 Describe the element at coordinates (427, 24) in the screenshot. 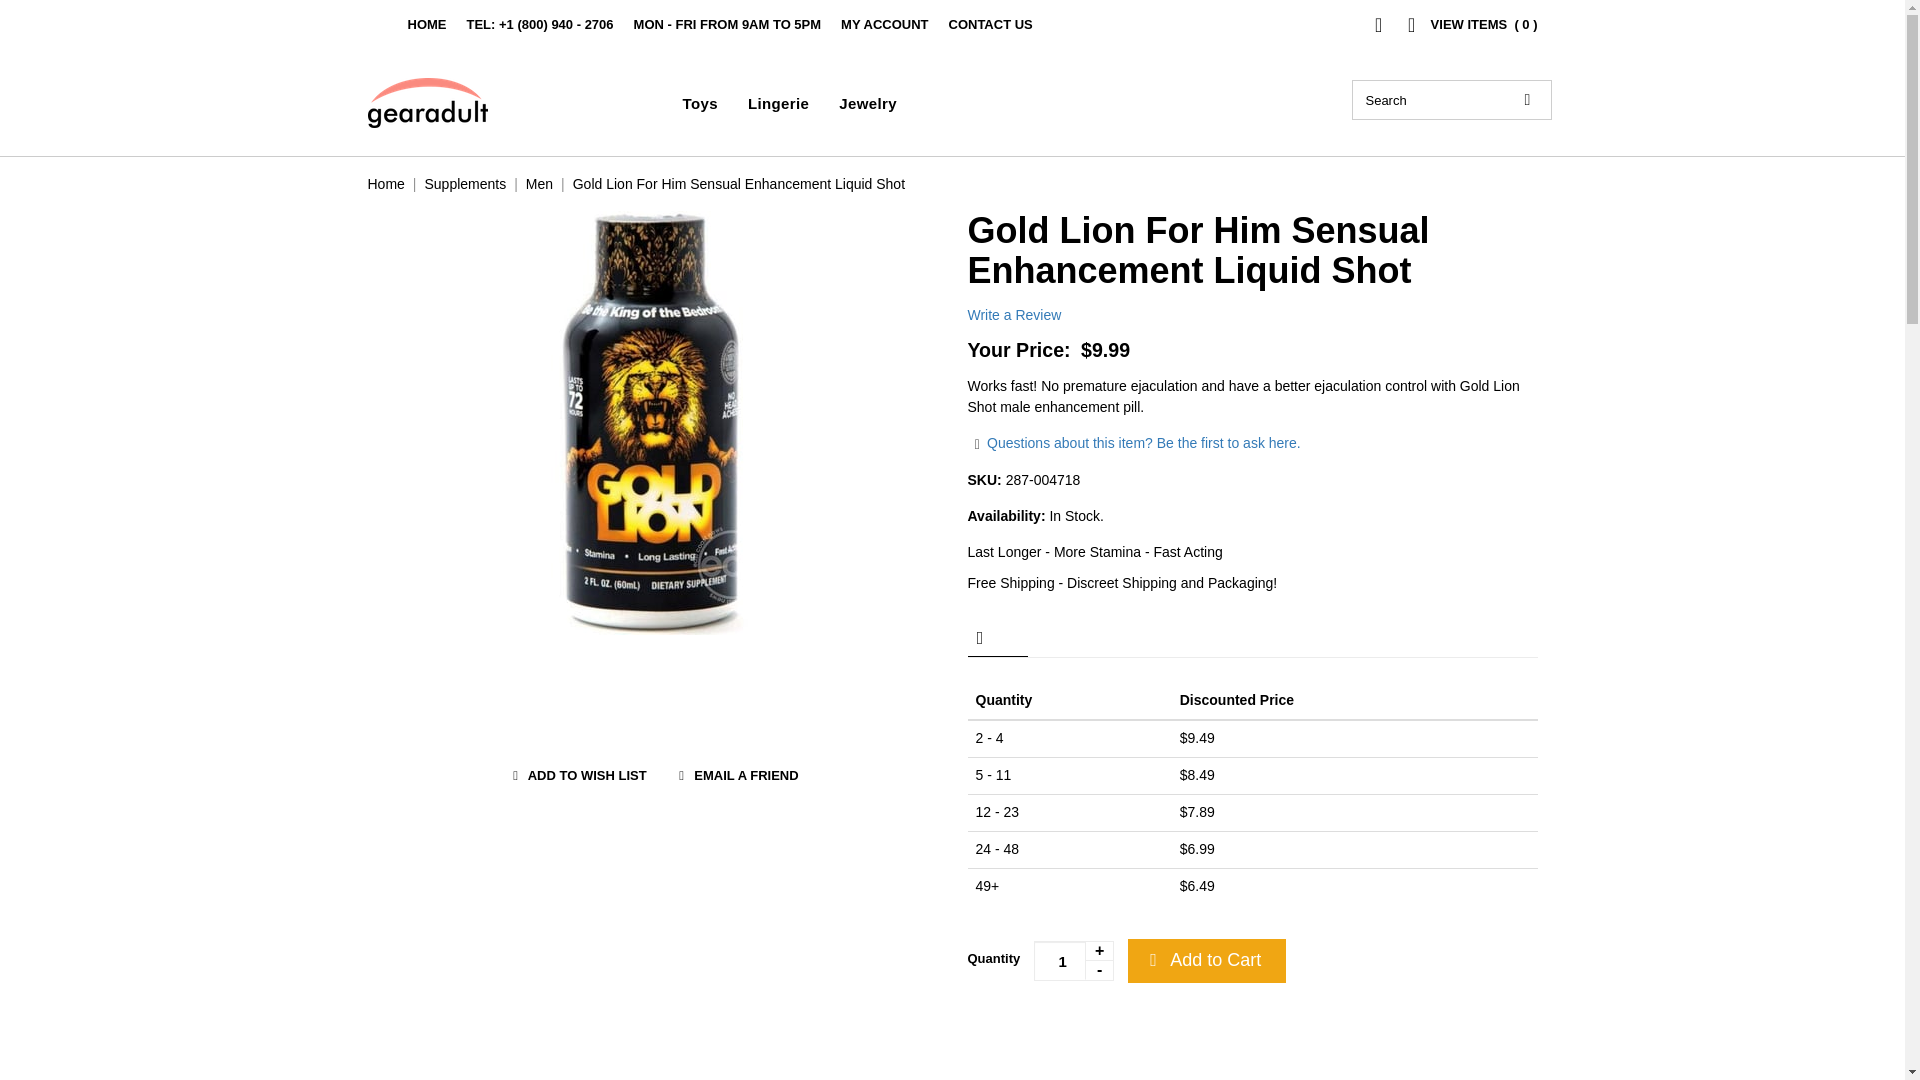

I see `HOME` at that location.